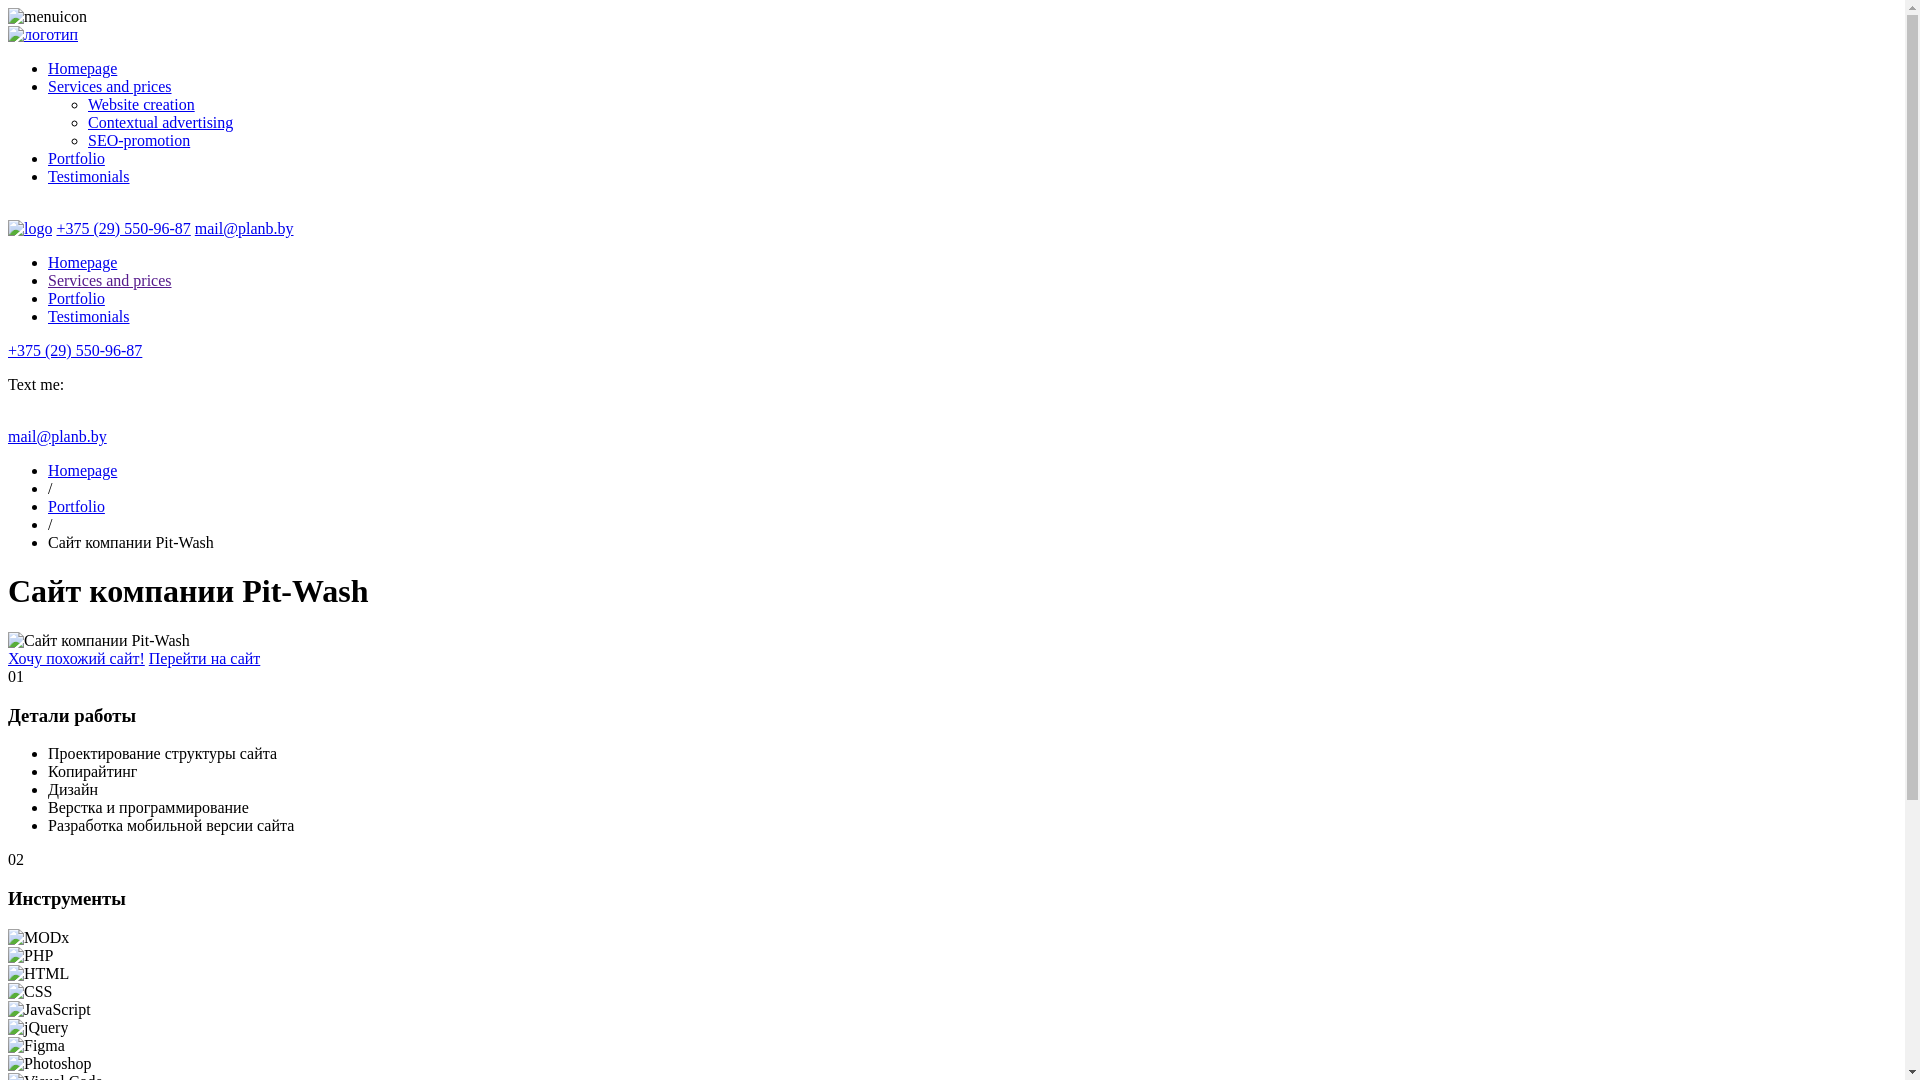 The image size is (1920, 1080). Describe the element at coordinates (110, 86) in the screenshot. I see `Services and prices` at that location.